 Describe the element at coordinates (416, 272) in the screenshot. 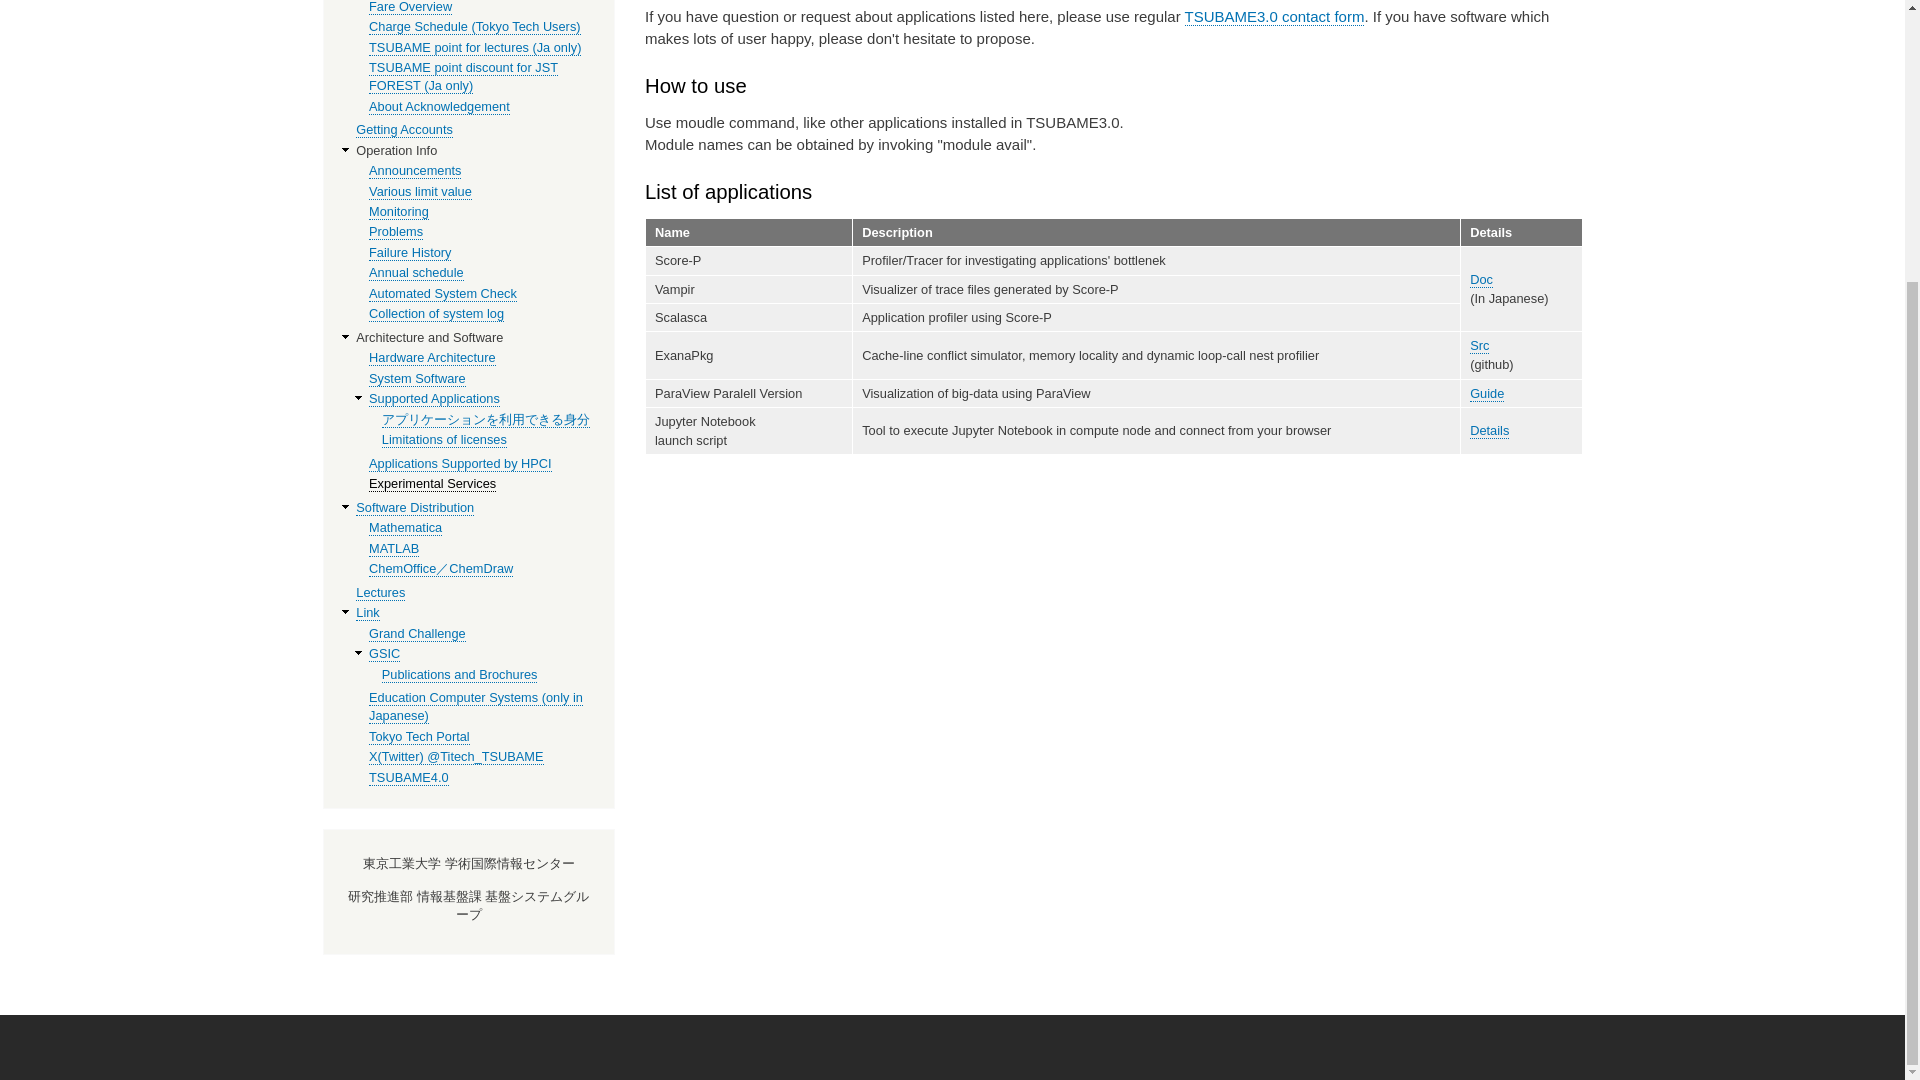

I see `Annual schedule` at that location.